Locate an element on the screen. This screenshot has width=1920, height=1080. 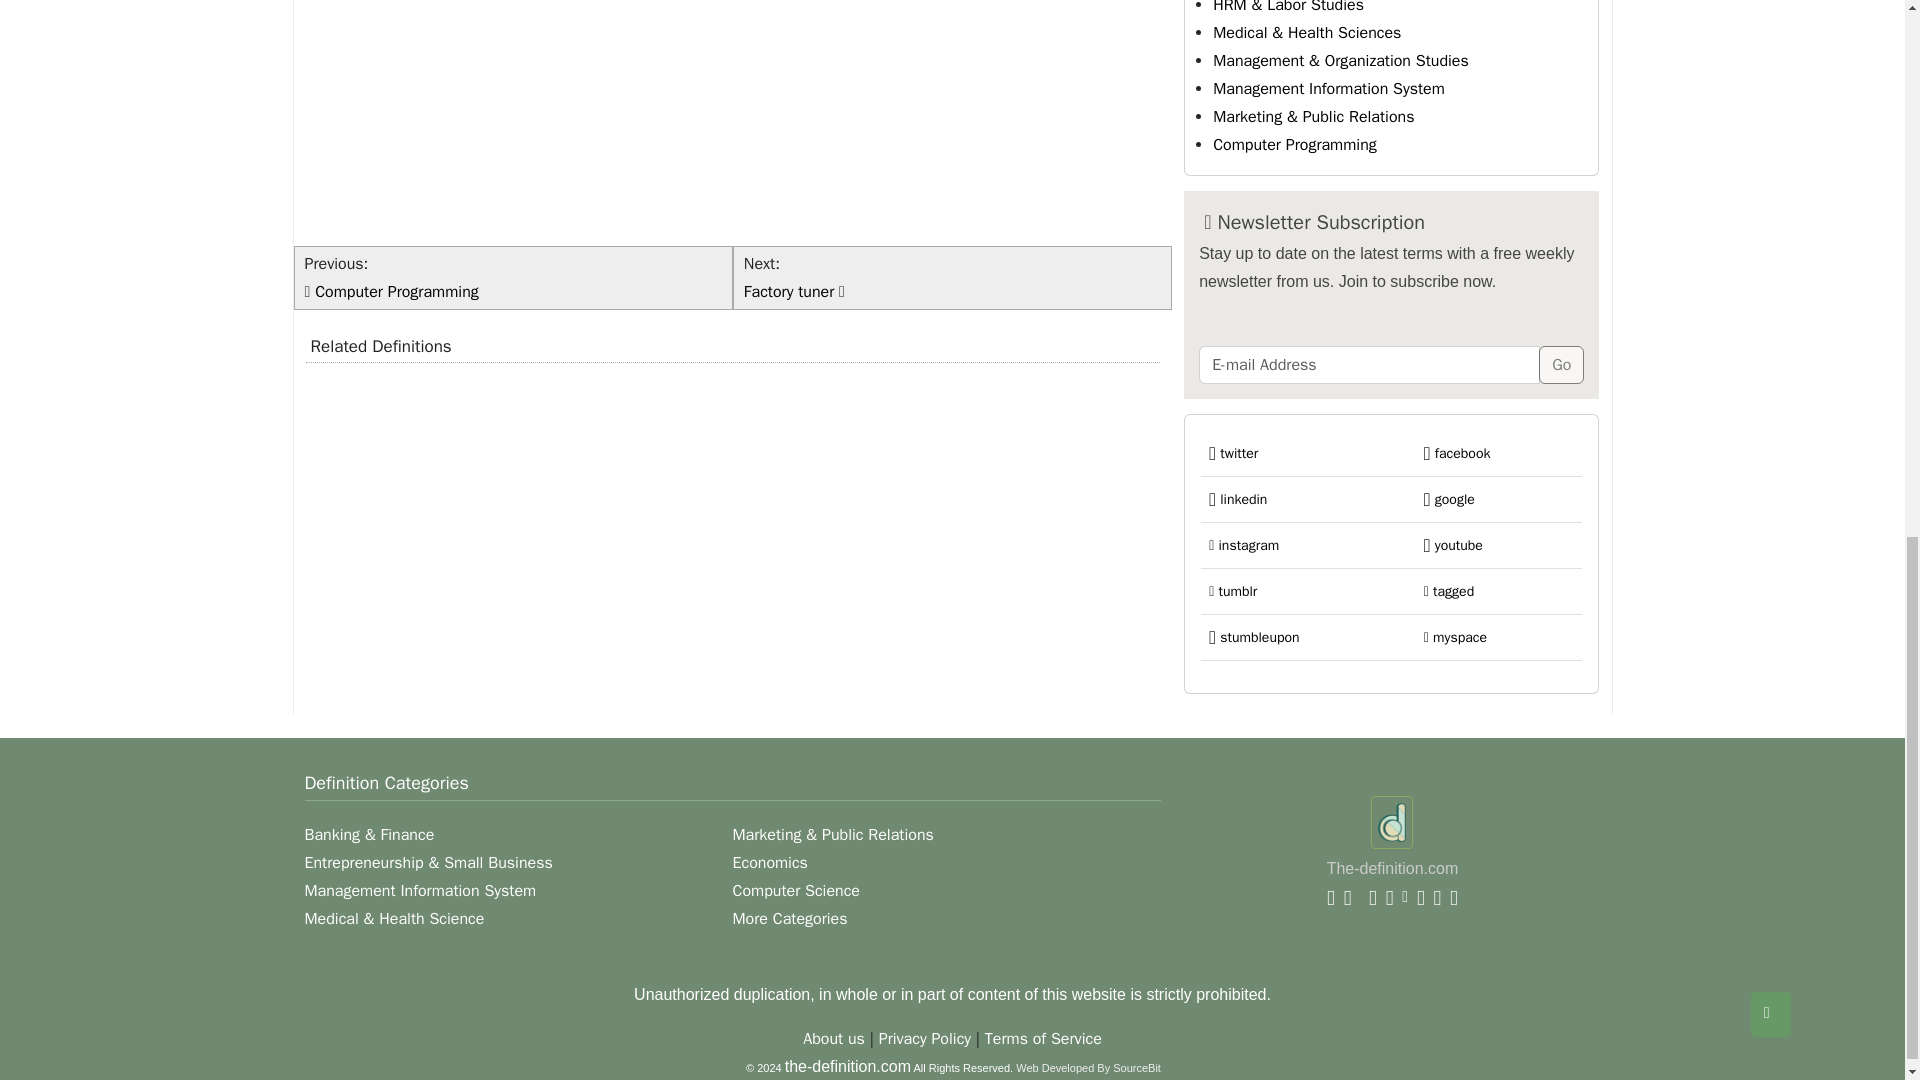
Factory tuner is located at coordinates (792, 292).